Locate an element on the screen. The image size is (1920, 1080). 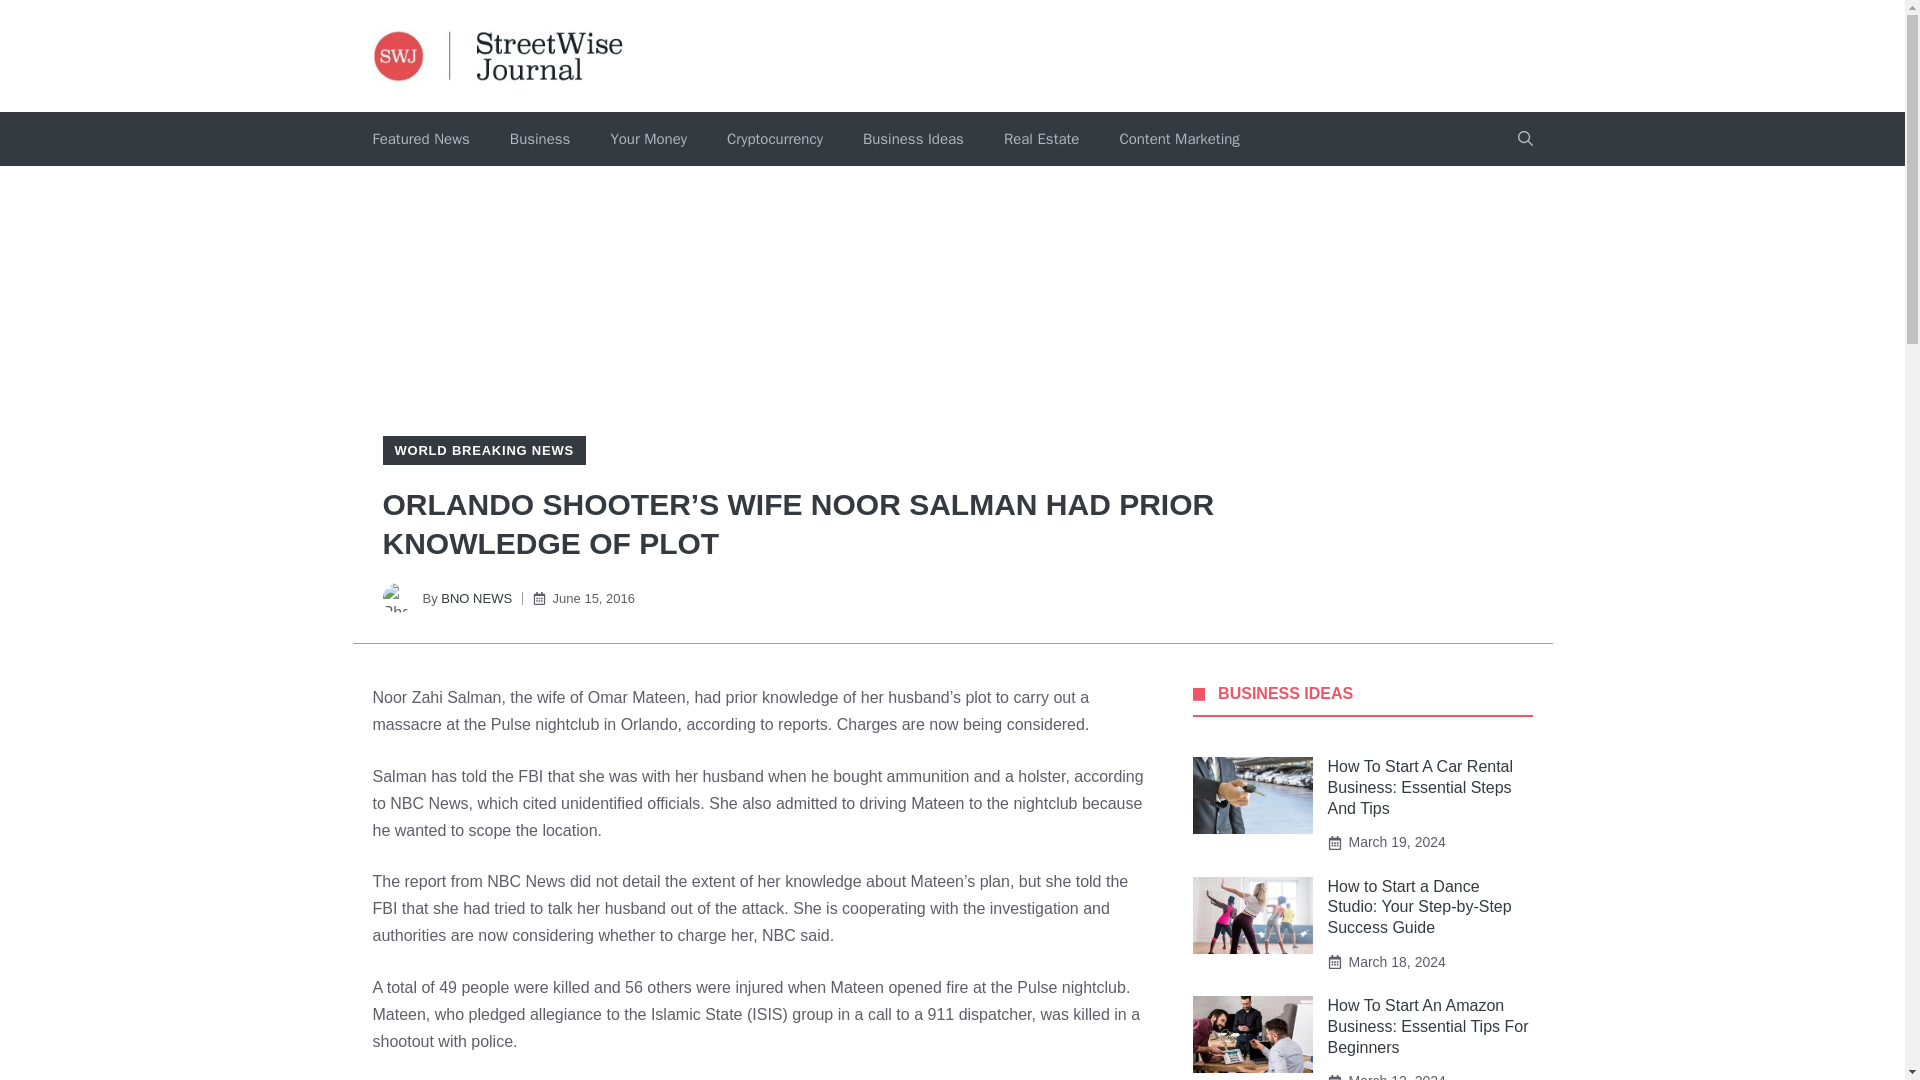
BNO NEWS is located at coordinates (476, 598).